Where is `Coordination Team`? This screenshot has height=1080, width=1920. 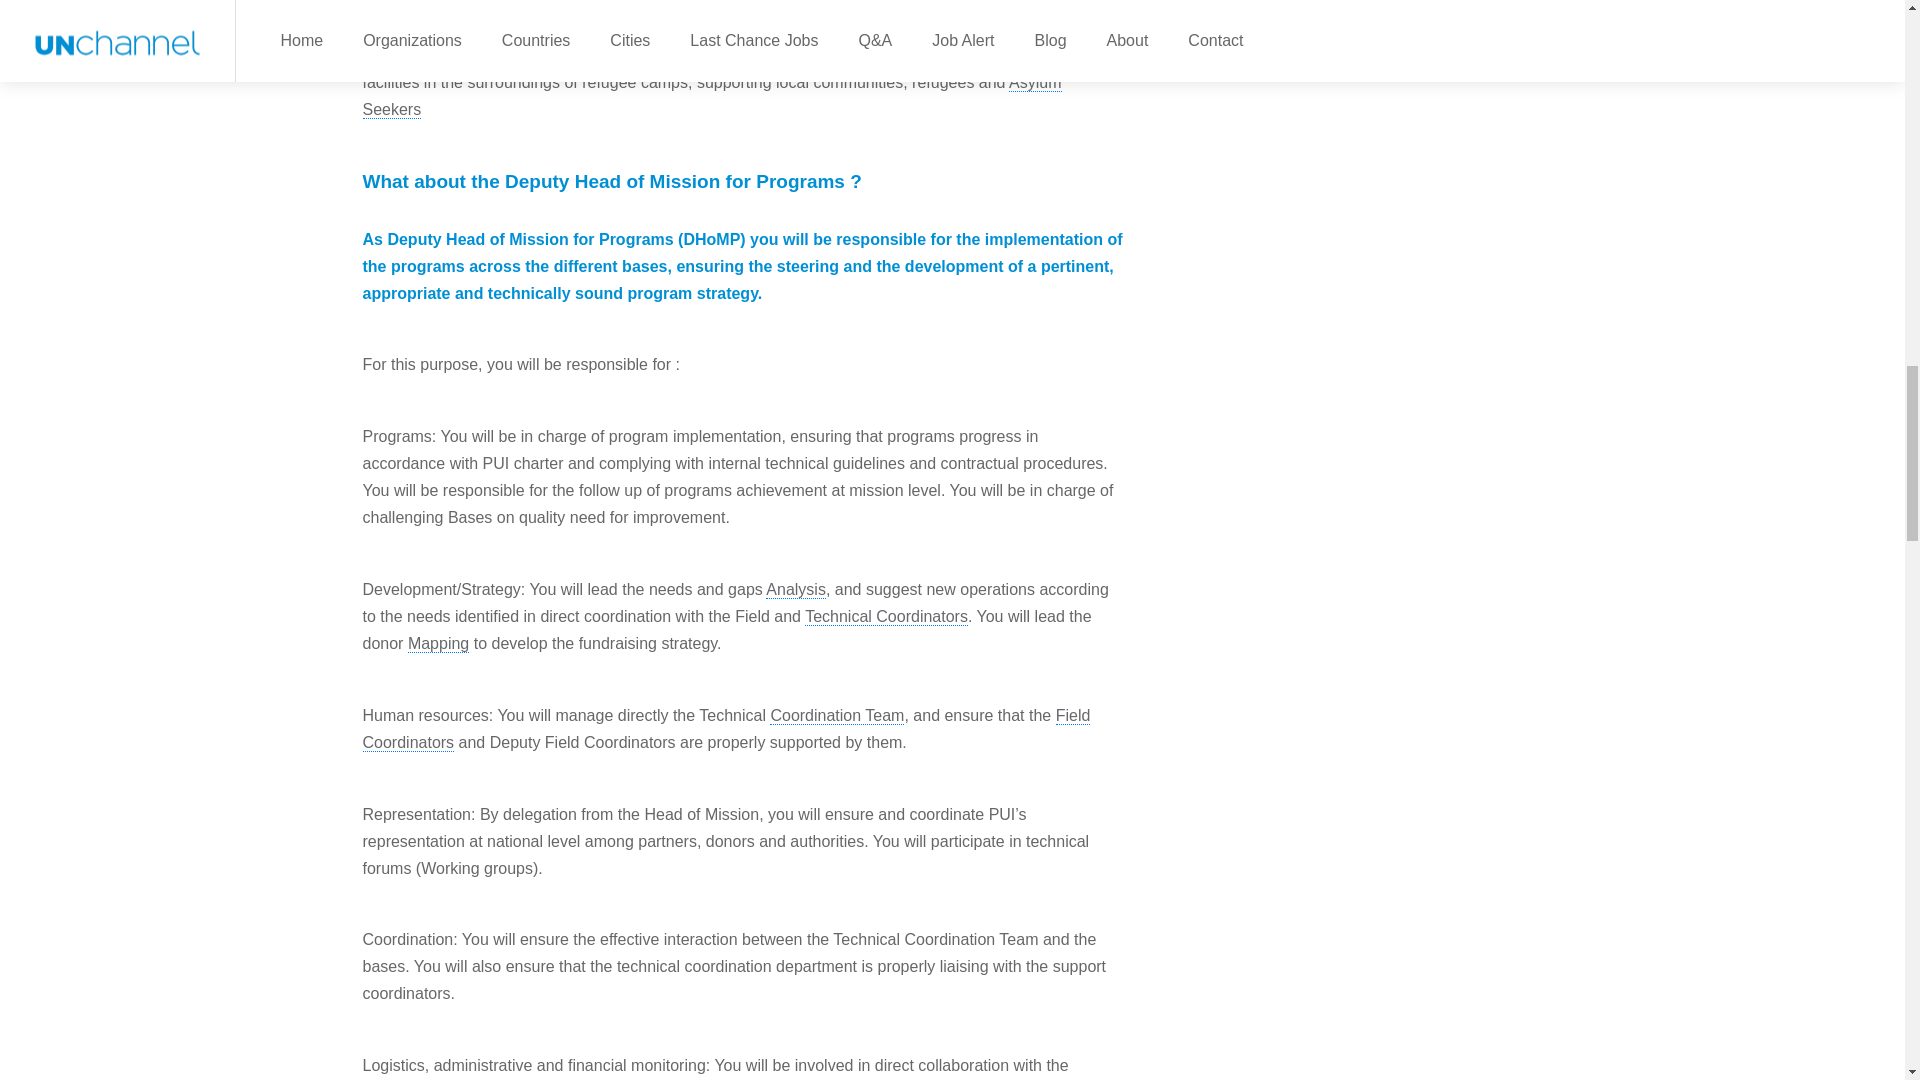 Coordination Team is located at coordinates (836, 716).